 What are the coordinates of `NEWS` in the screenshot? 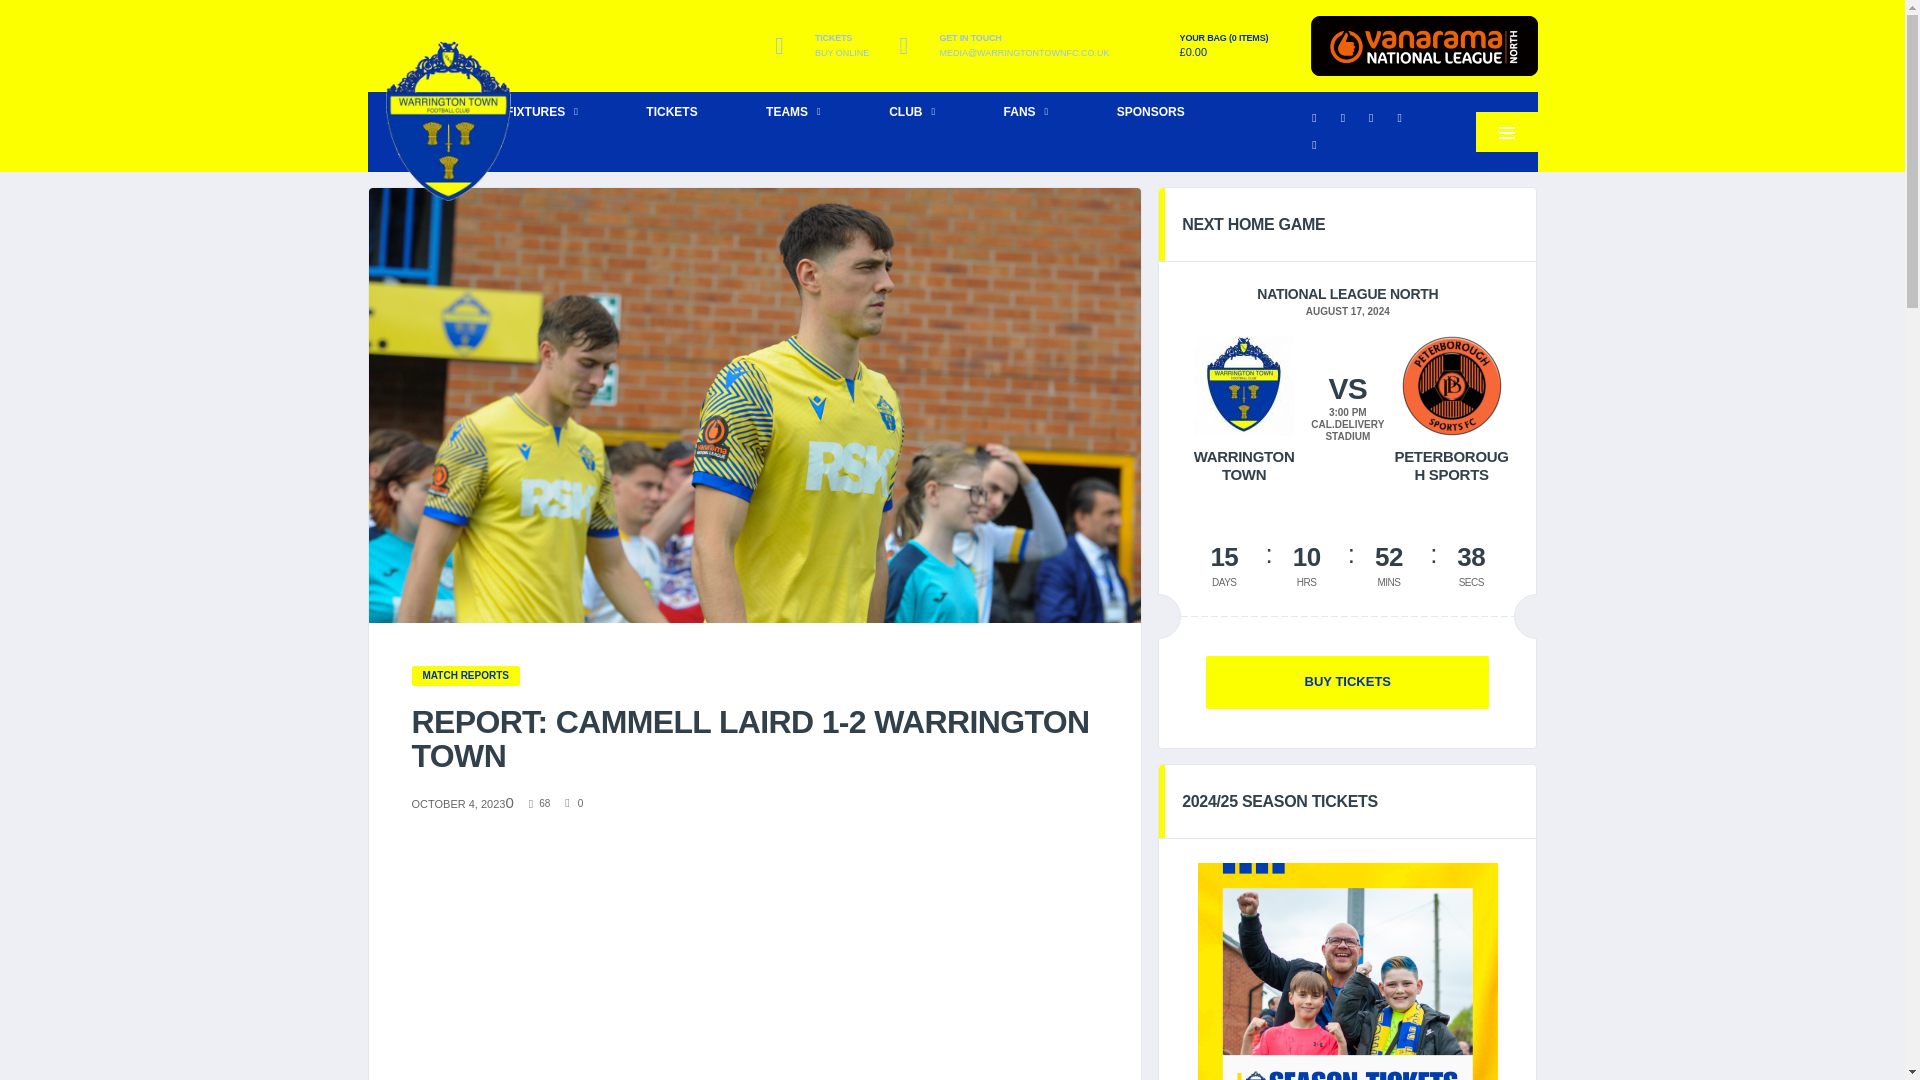 It's located at (420, 111).